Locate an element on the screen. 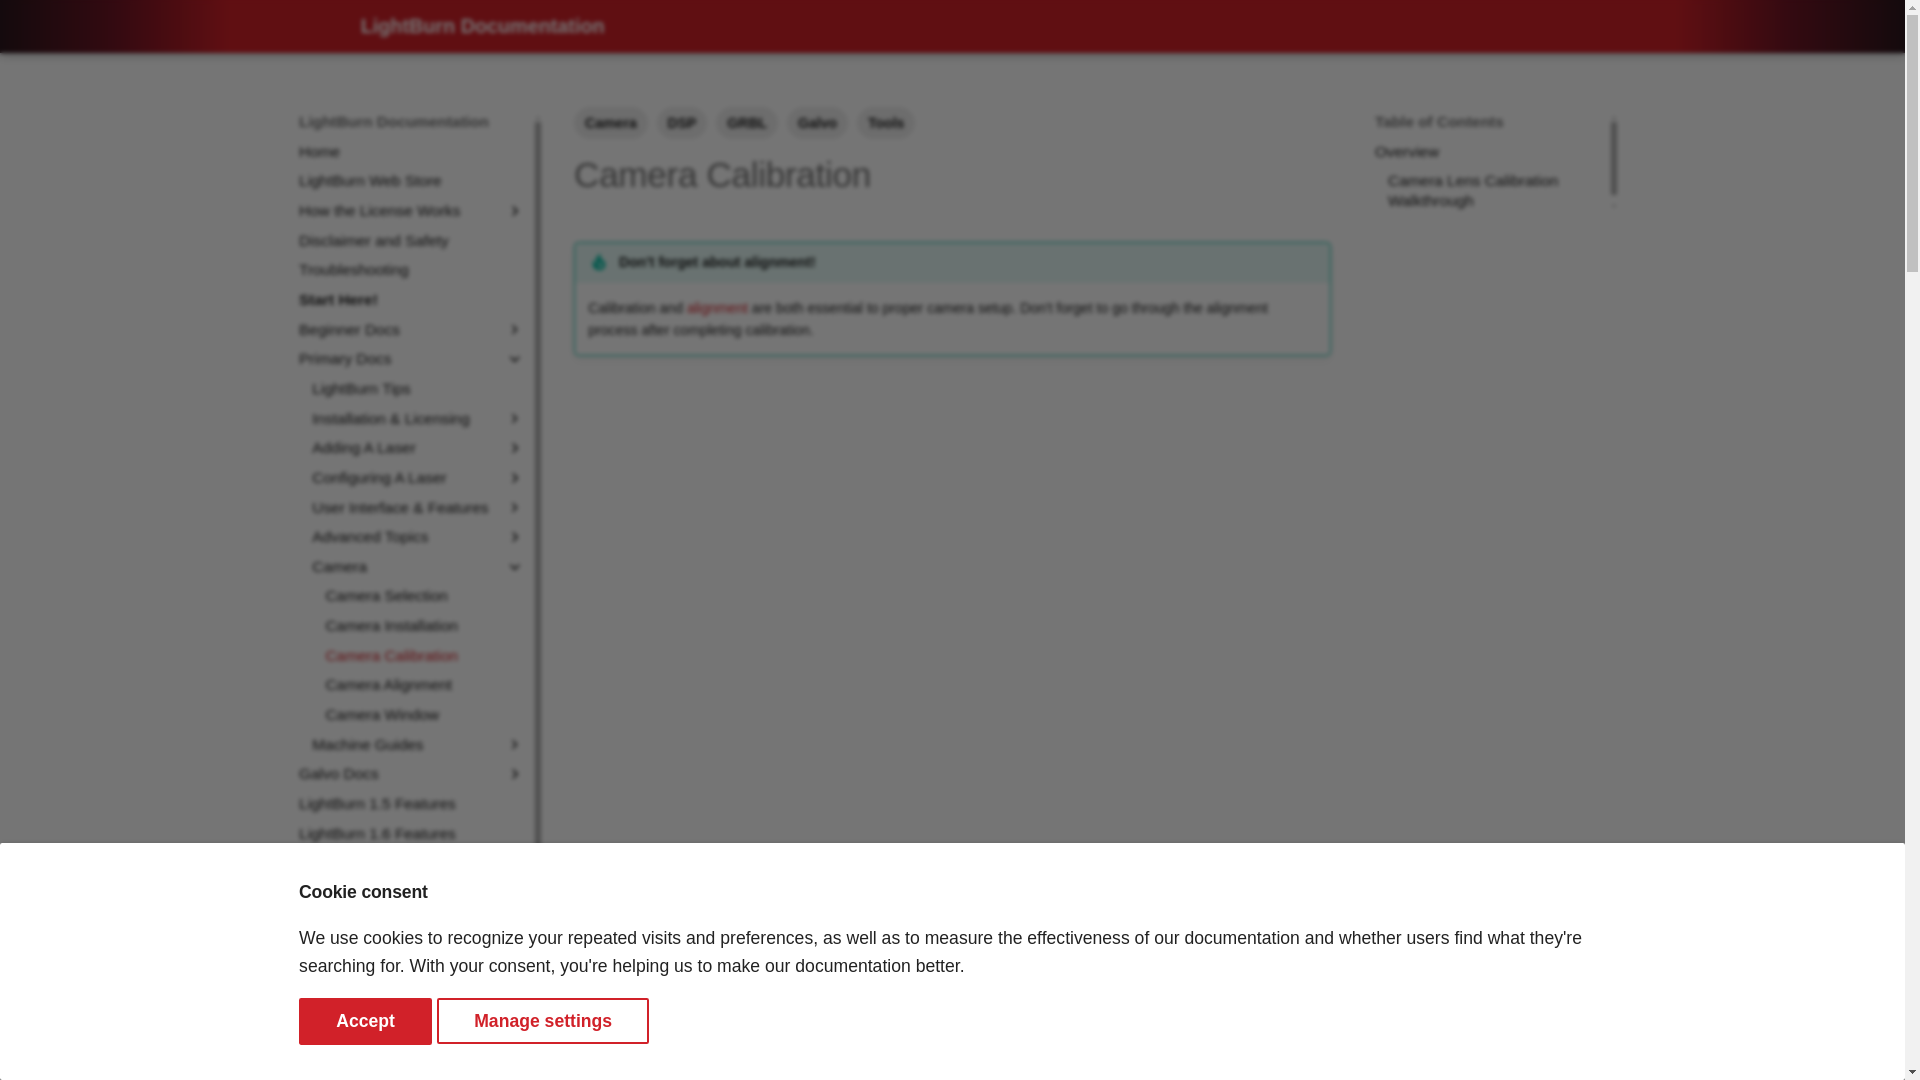 This screenshot has height=1080, width=1920. Advanced Topics is located at coordinates (418, 536).